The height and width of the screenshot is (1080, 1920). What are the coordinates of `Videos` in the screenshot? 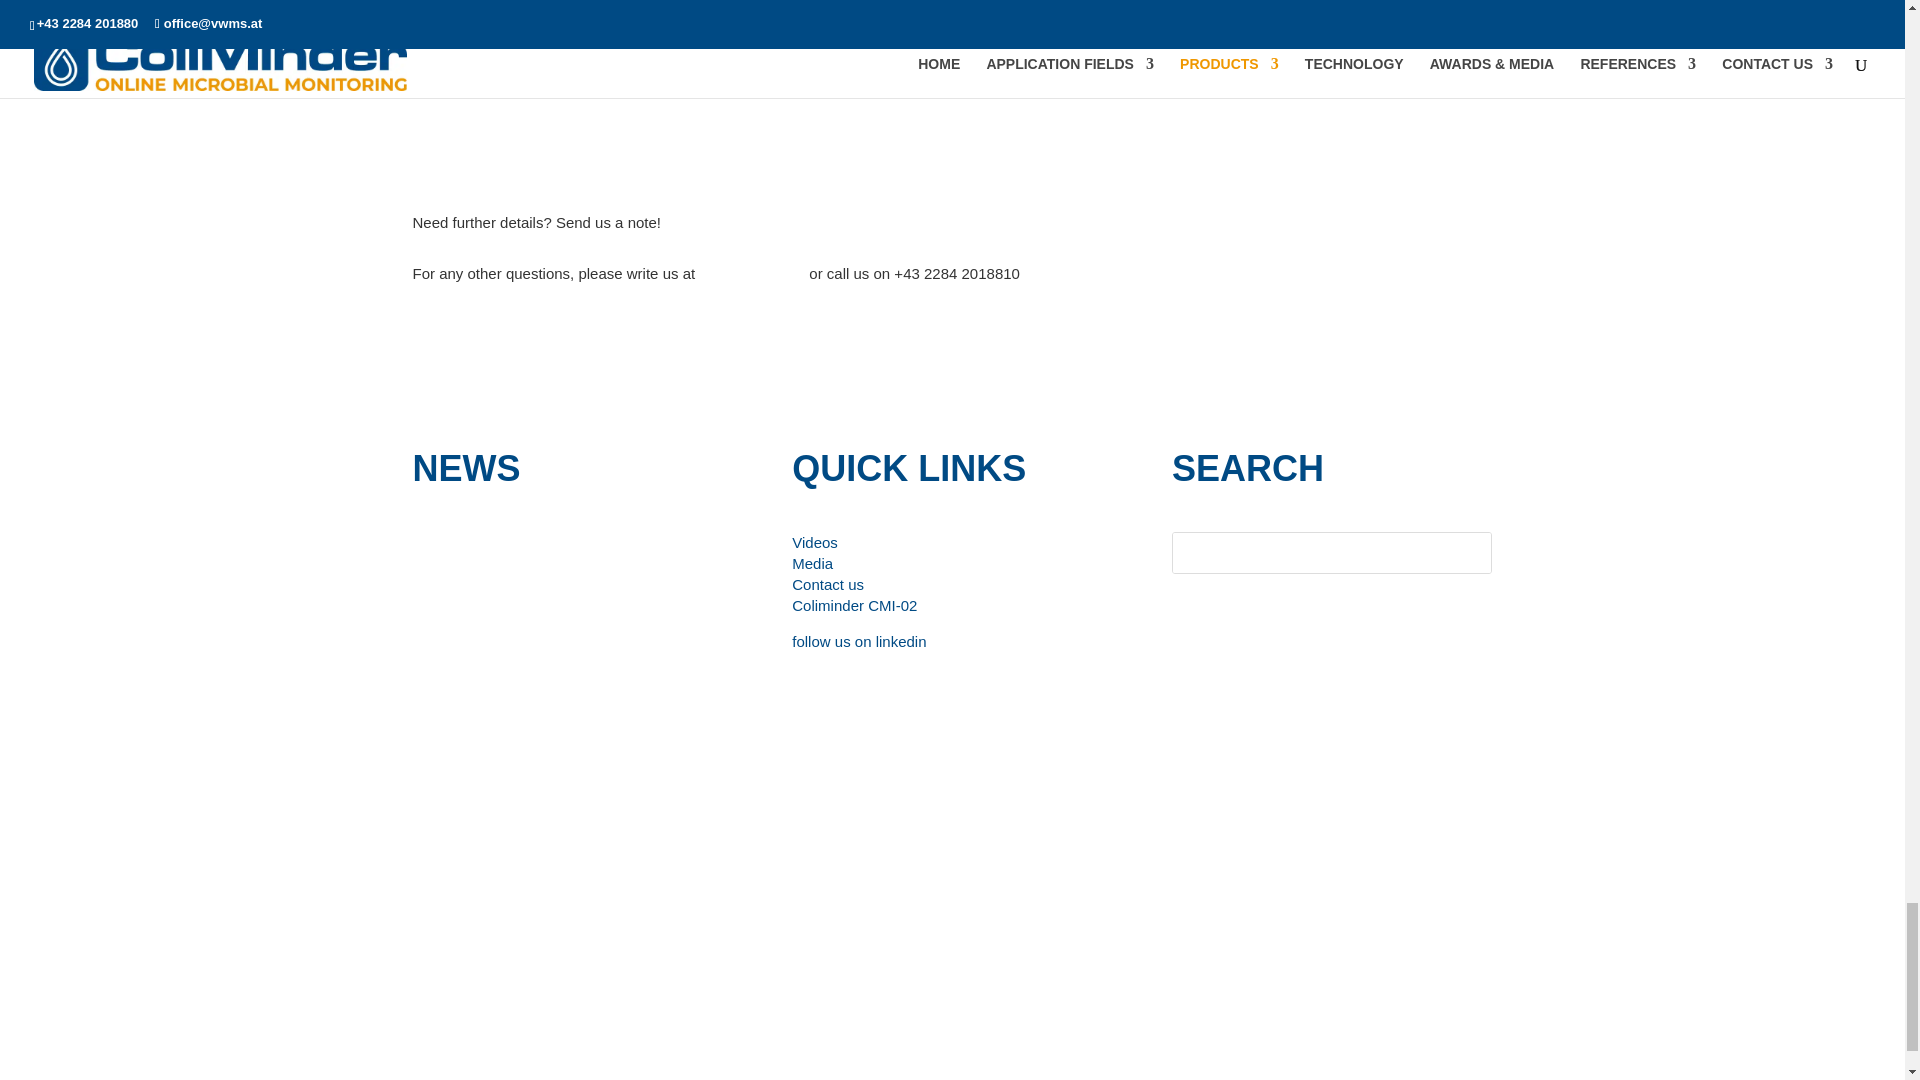 It's located at (814, 542).